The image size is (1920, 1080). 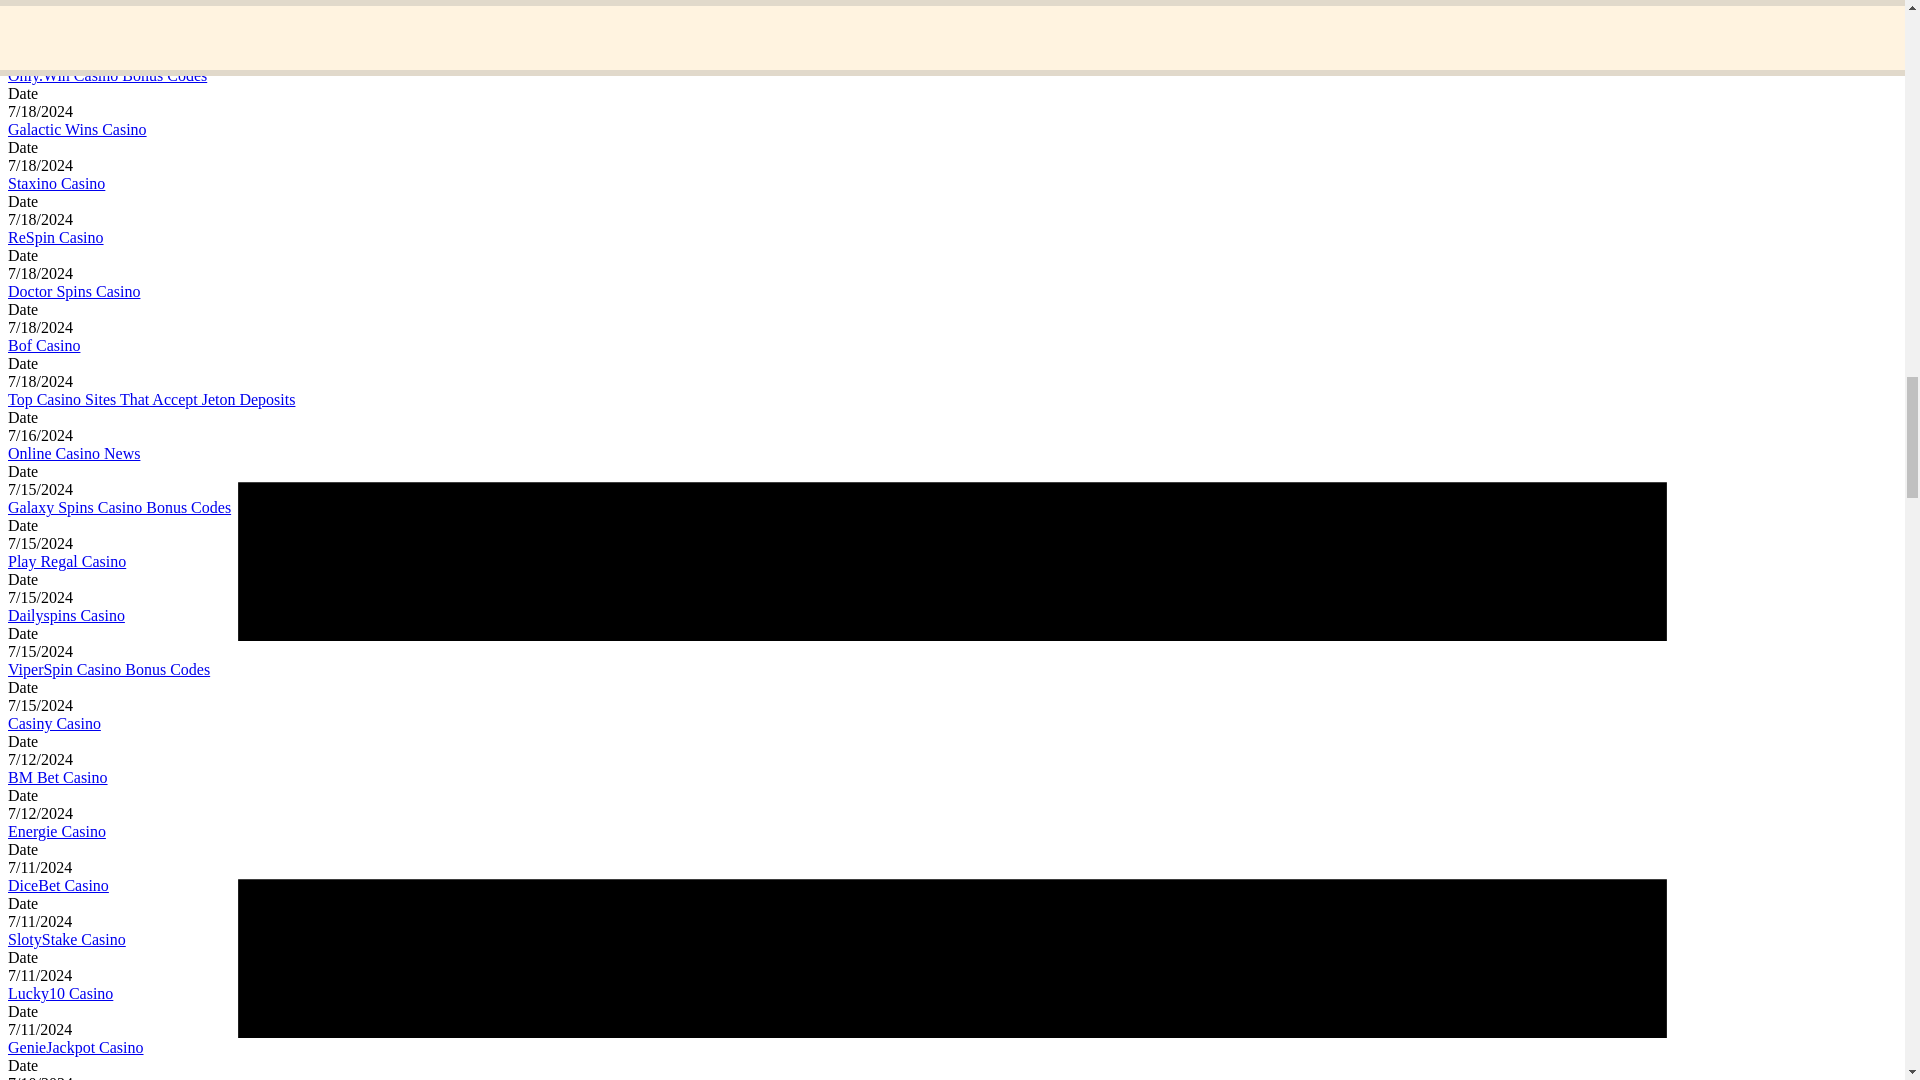 I want to click on SupaCasino, so click(x=46, y=21).